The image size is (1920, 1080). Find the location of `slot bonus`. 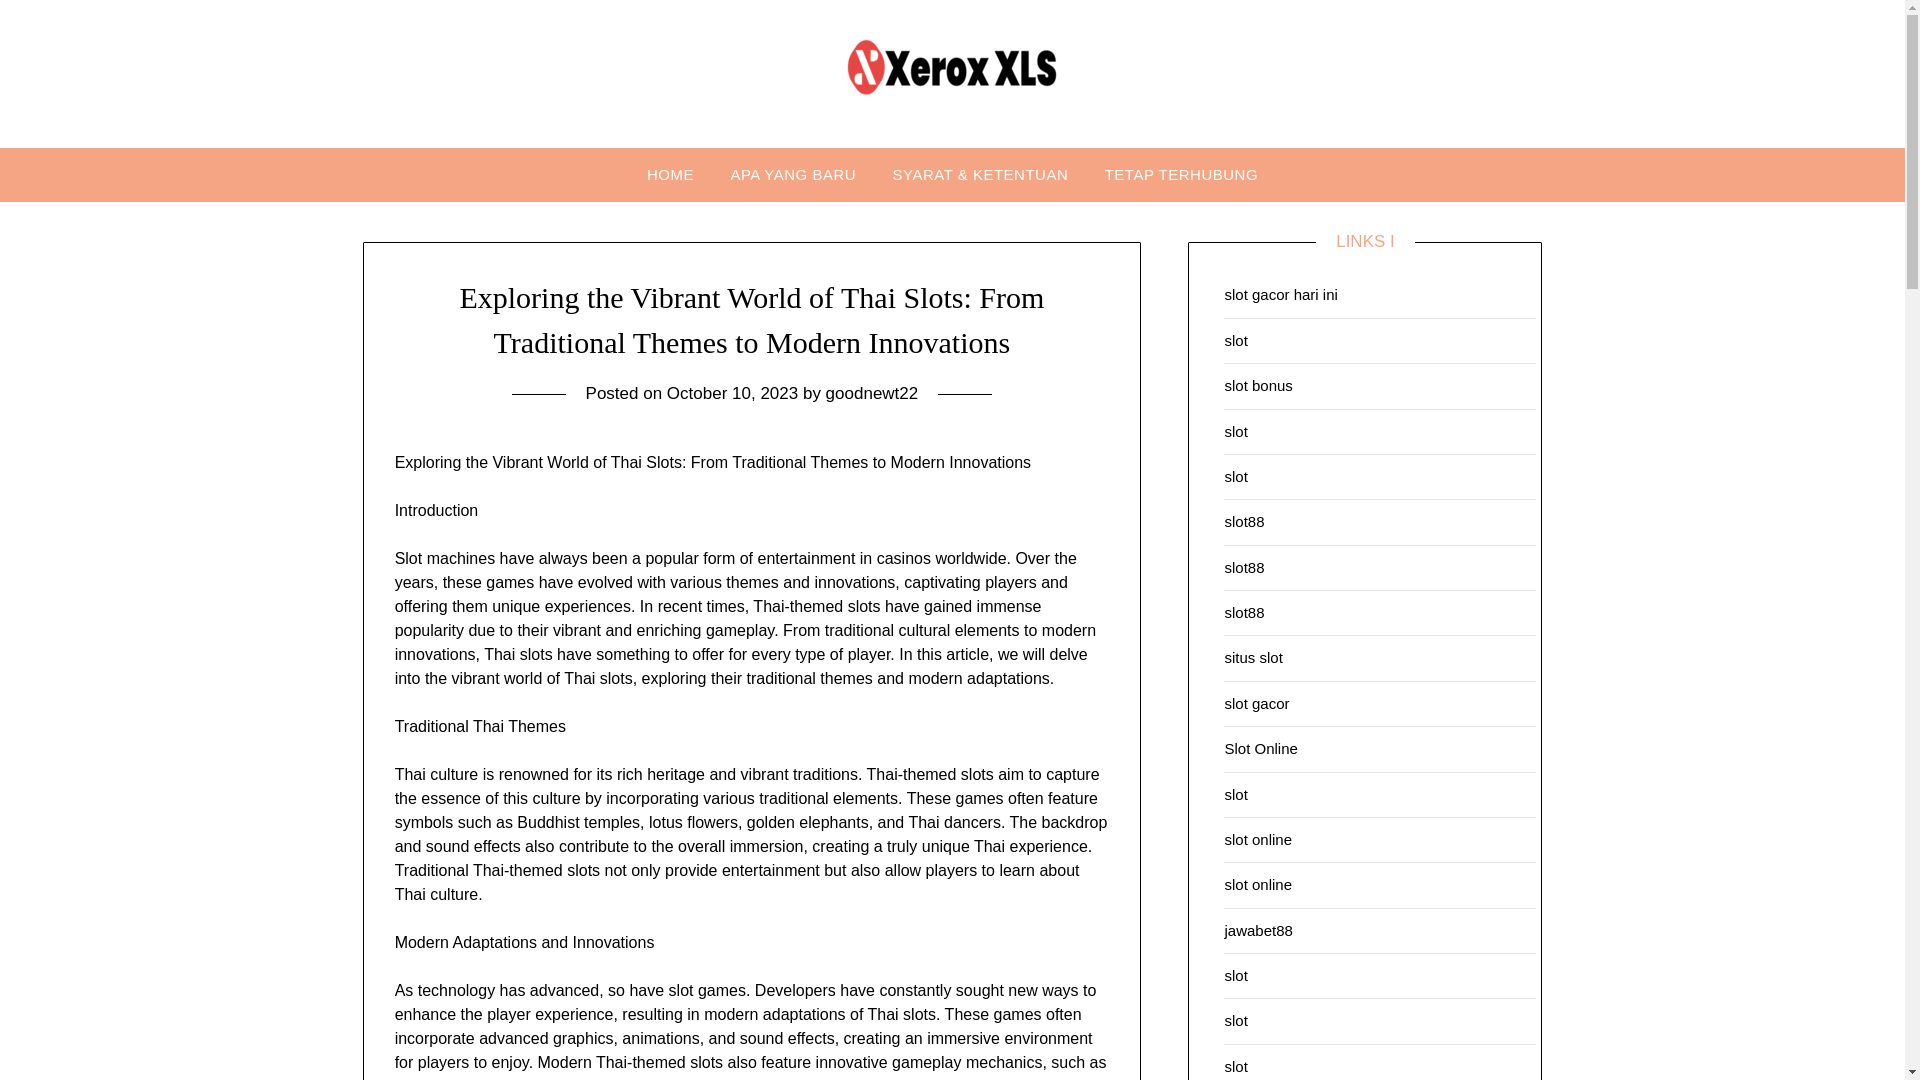

slot bonus is located at coordinates (1258, 385).